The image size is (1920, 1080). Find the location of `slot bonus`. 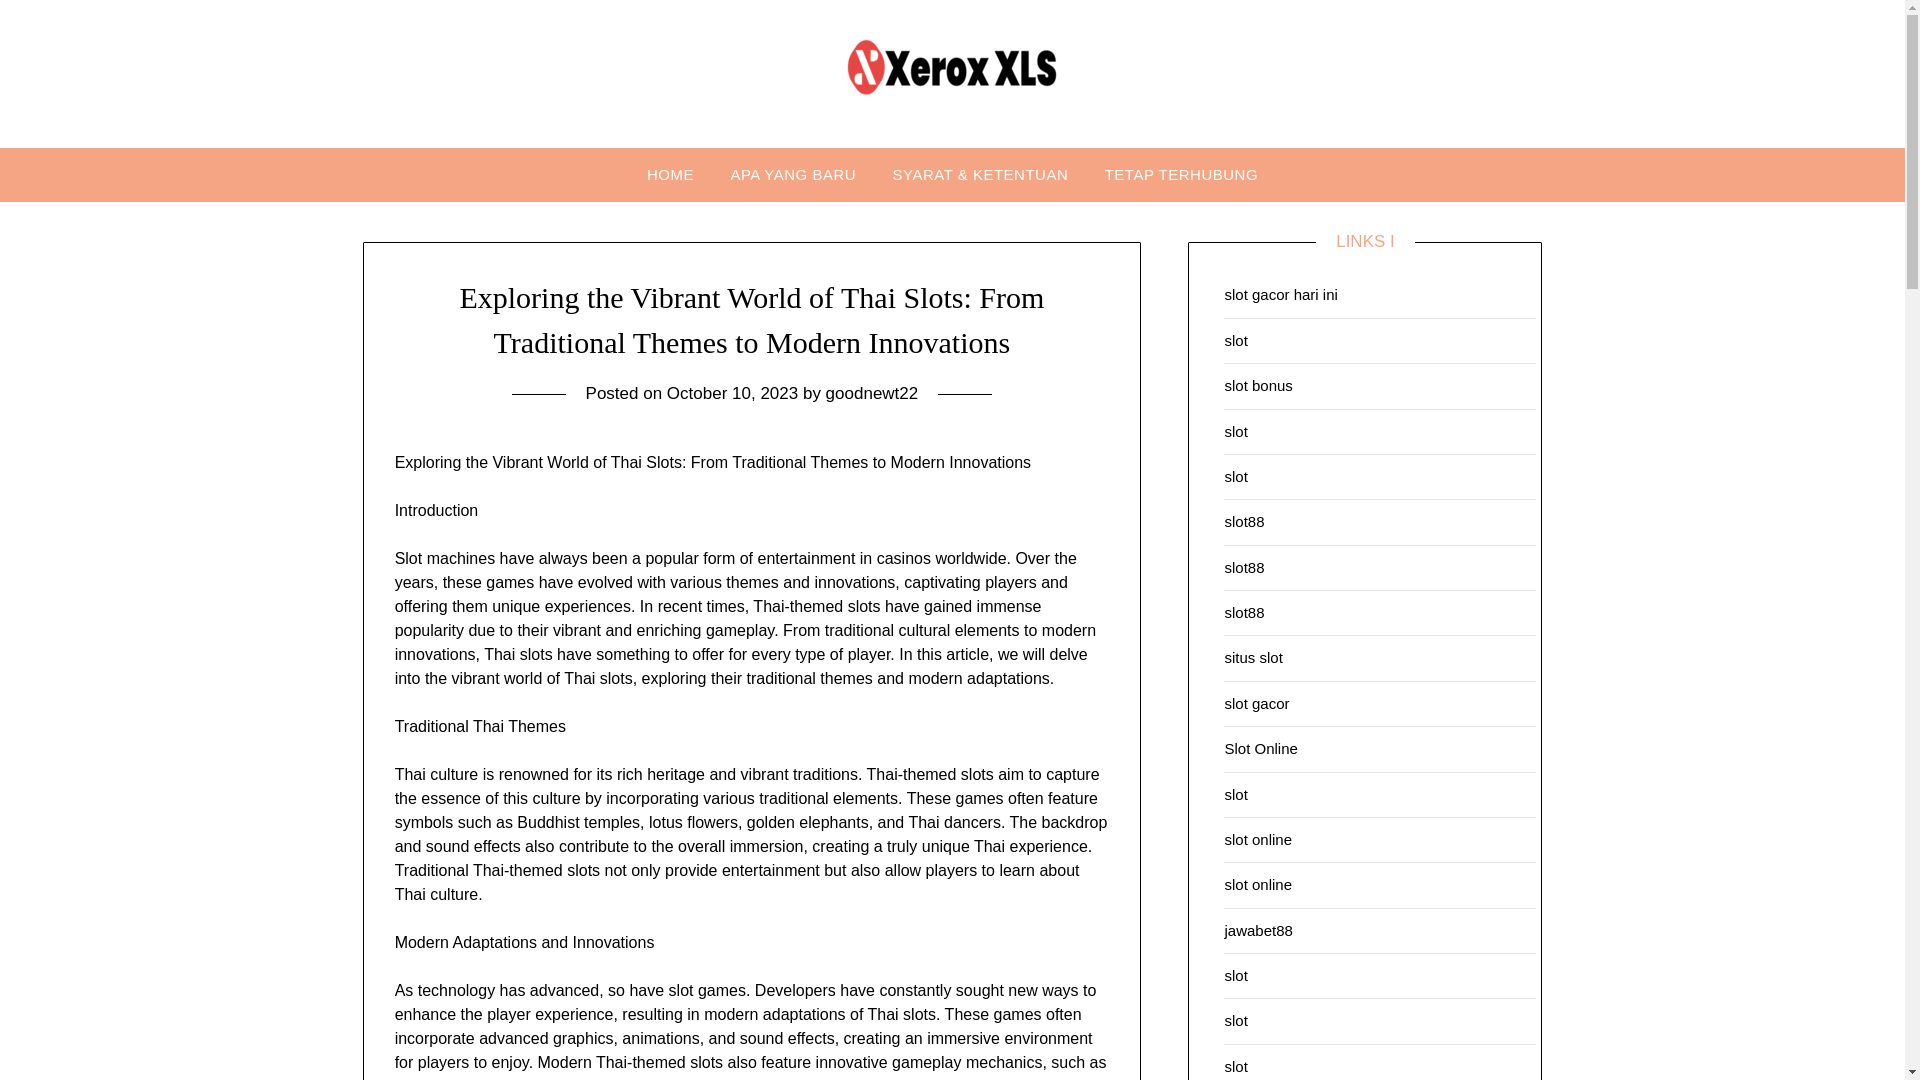

slot bonus is located at coordinates (1258, 385).